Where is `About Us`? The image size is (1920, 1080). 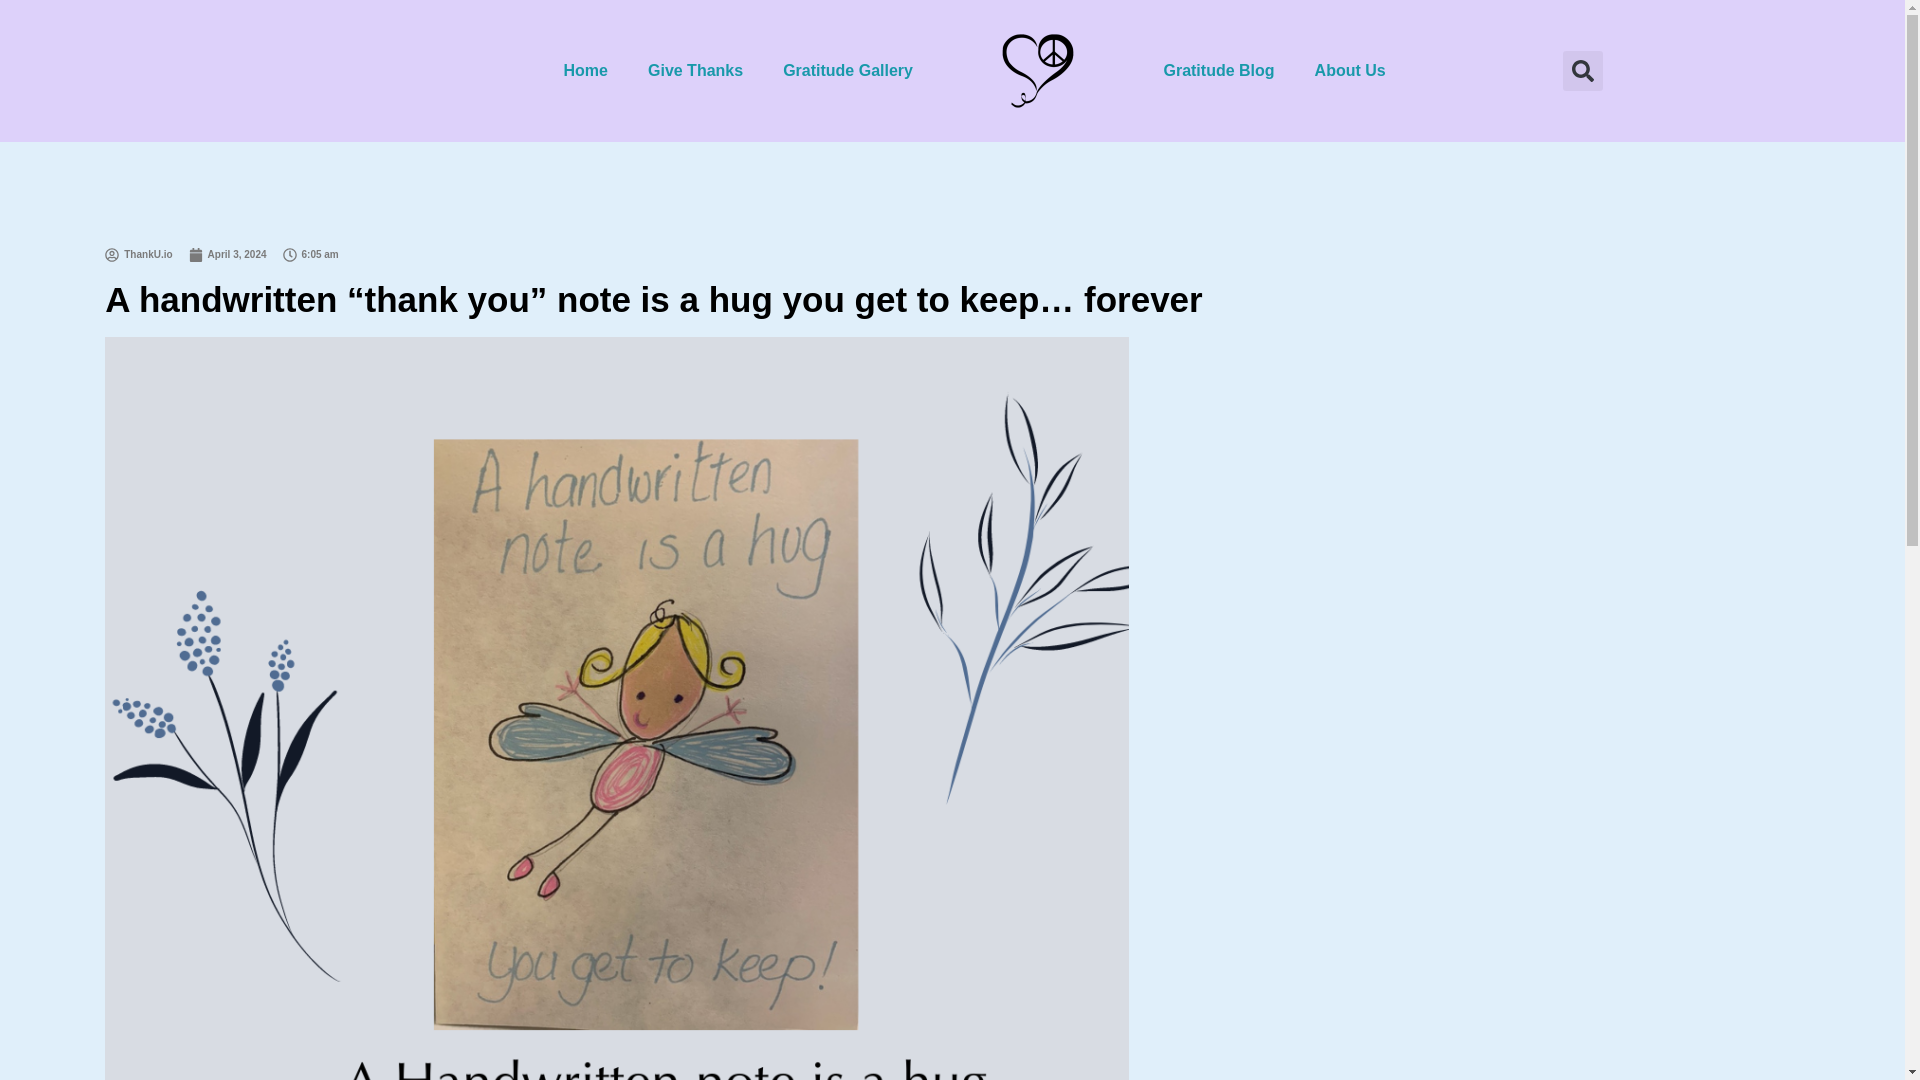 About Us is located at coordinates (1350, 70).